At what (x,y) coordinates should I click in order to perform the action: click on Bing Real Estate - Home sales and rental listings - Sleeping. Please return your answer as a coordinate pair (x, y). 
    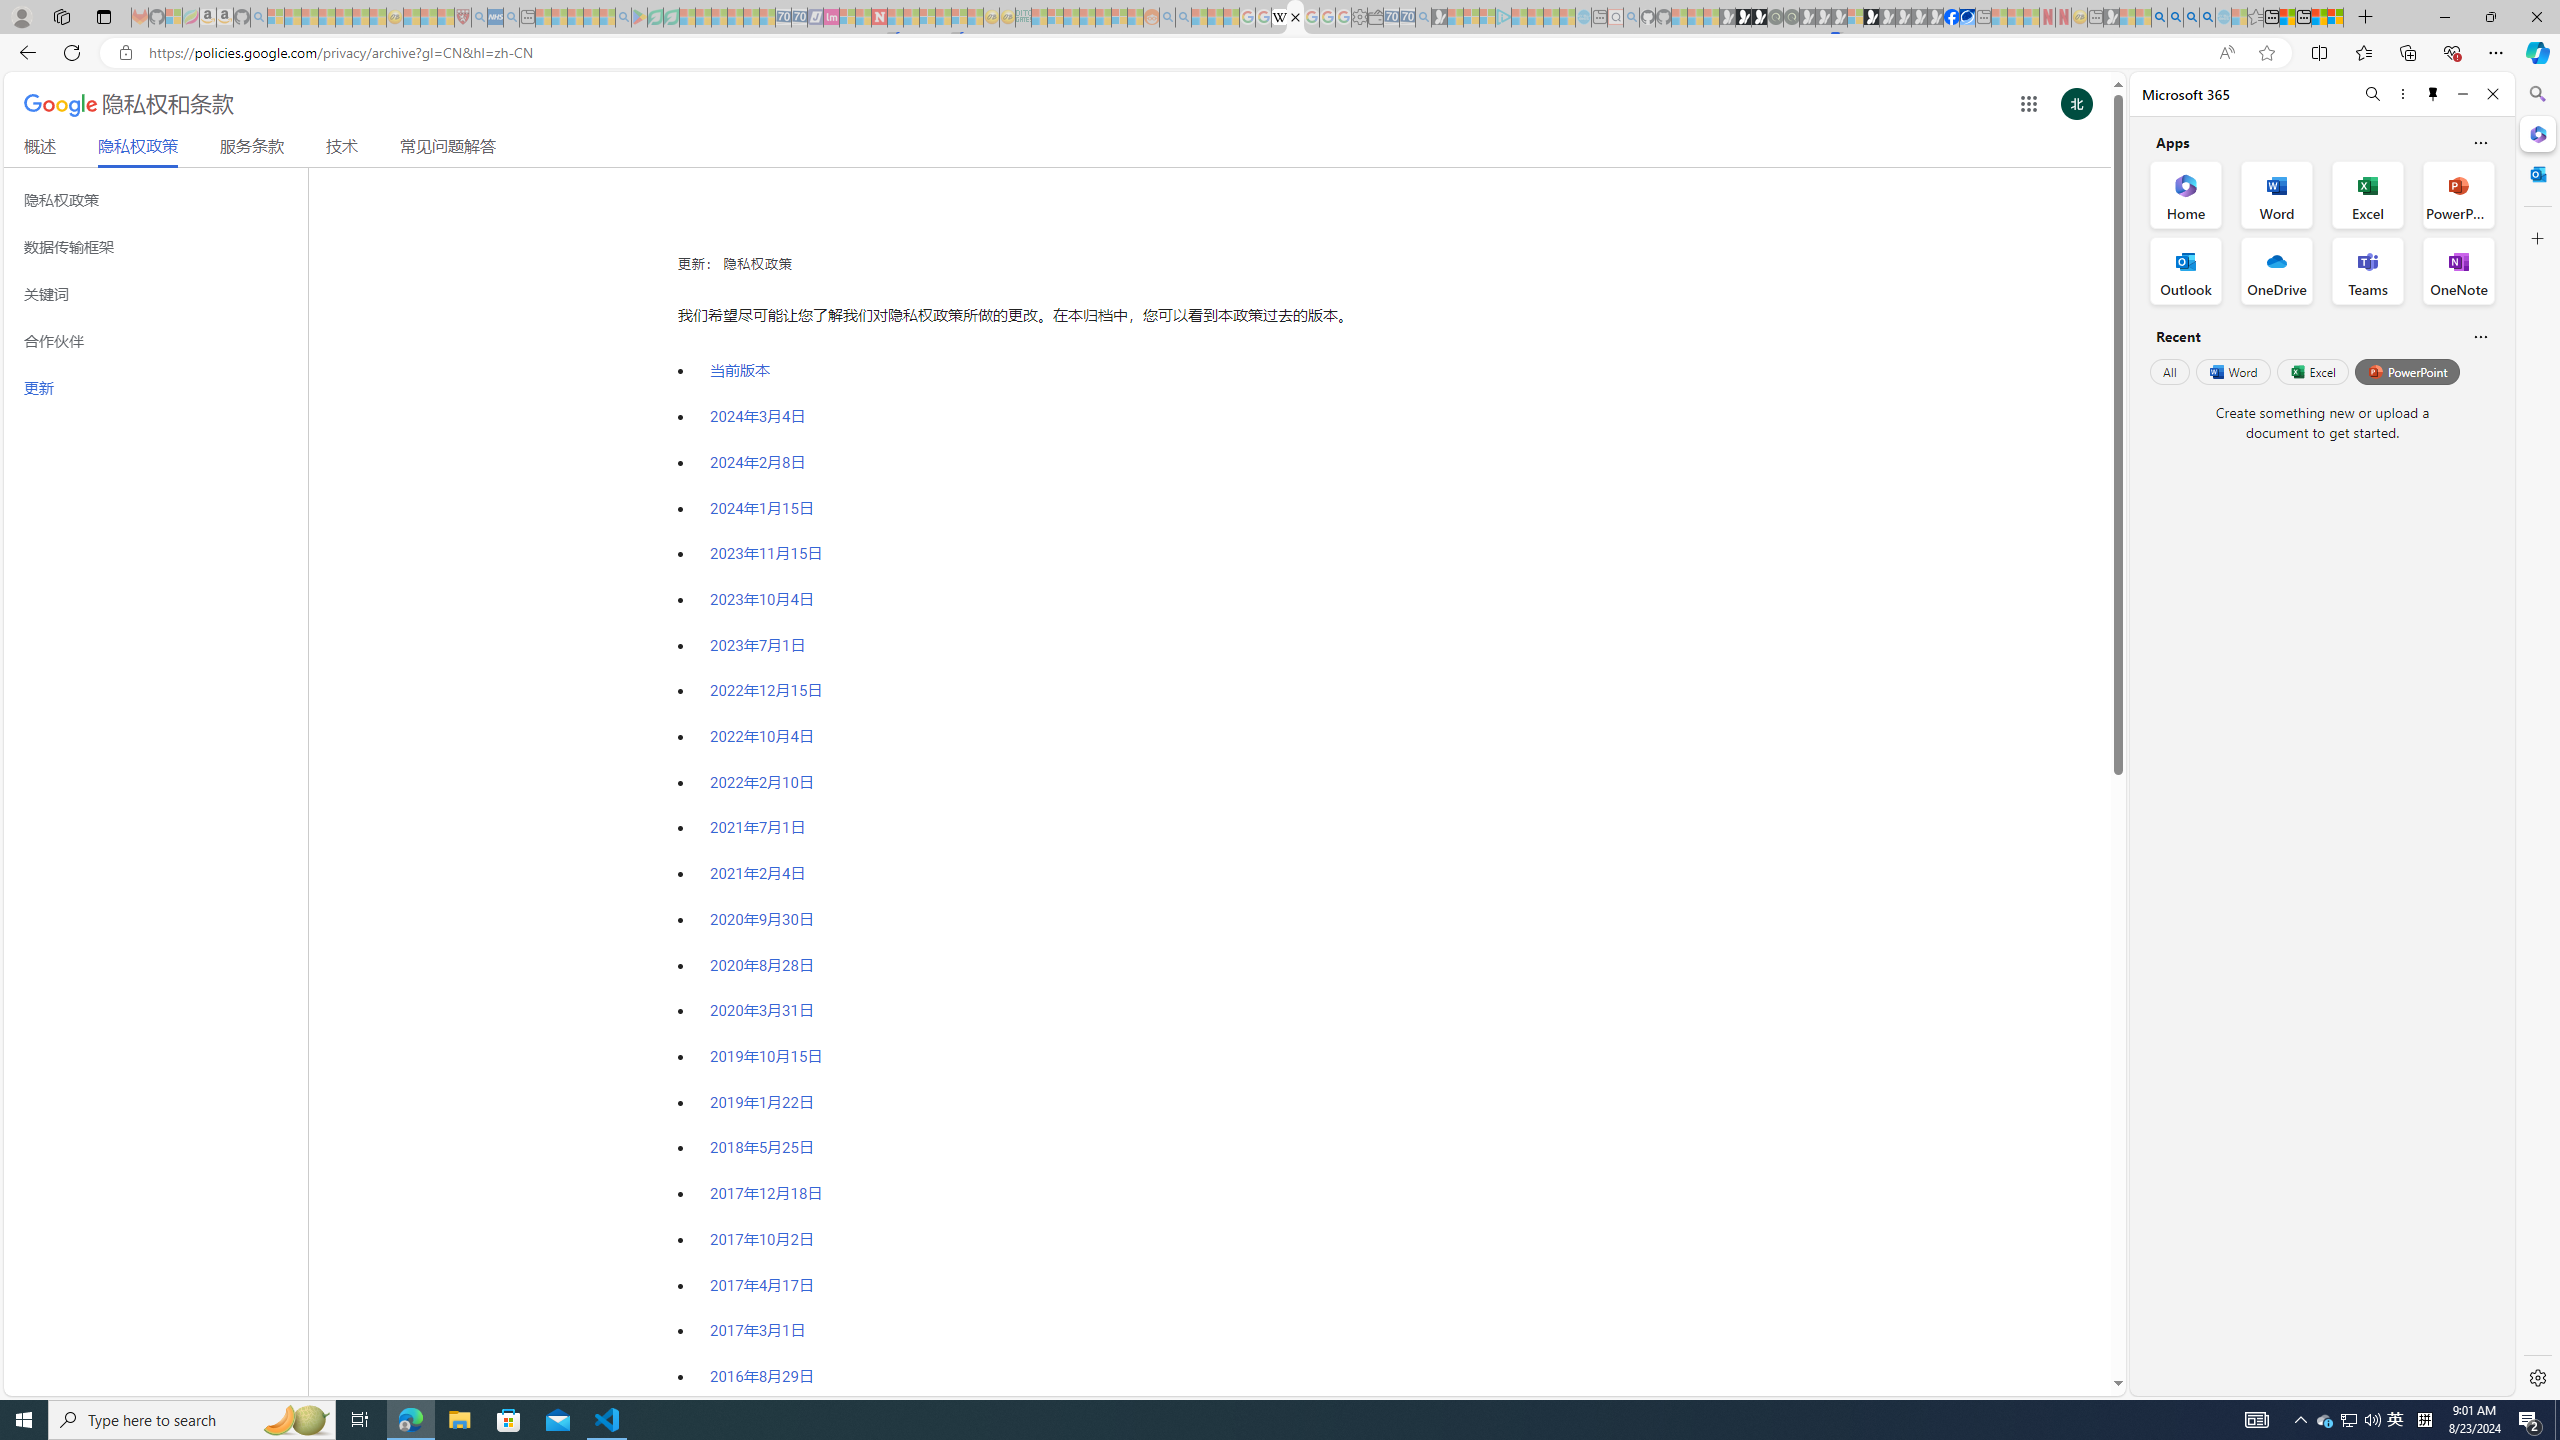
    Looking at the image, I should click on (1423, 17).